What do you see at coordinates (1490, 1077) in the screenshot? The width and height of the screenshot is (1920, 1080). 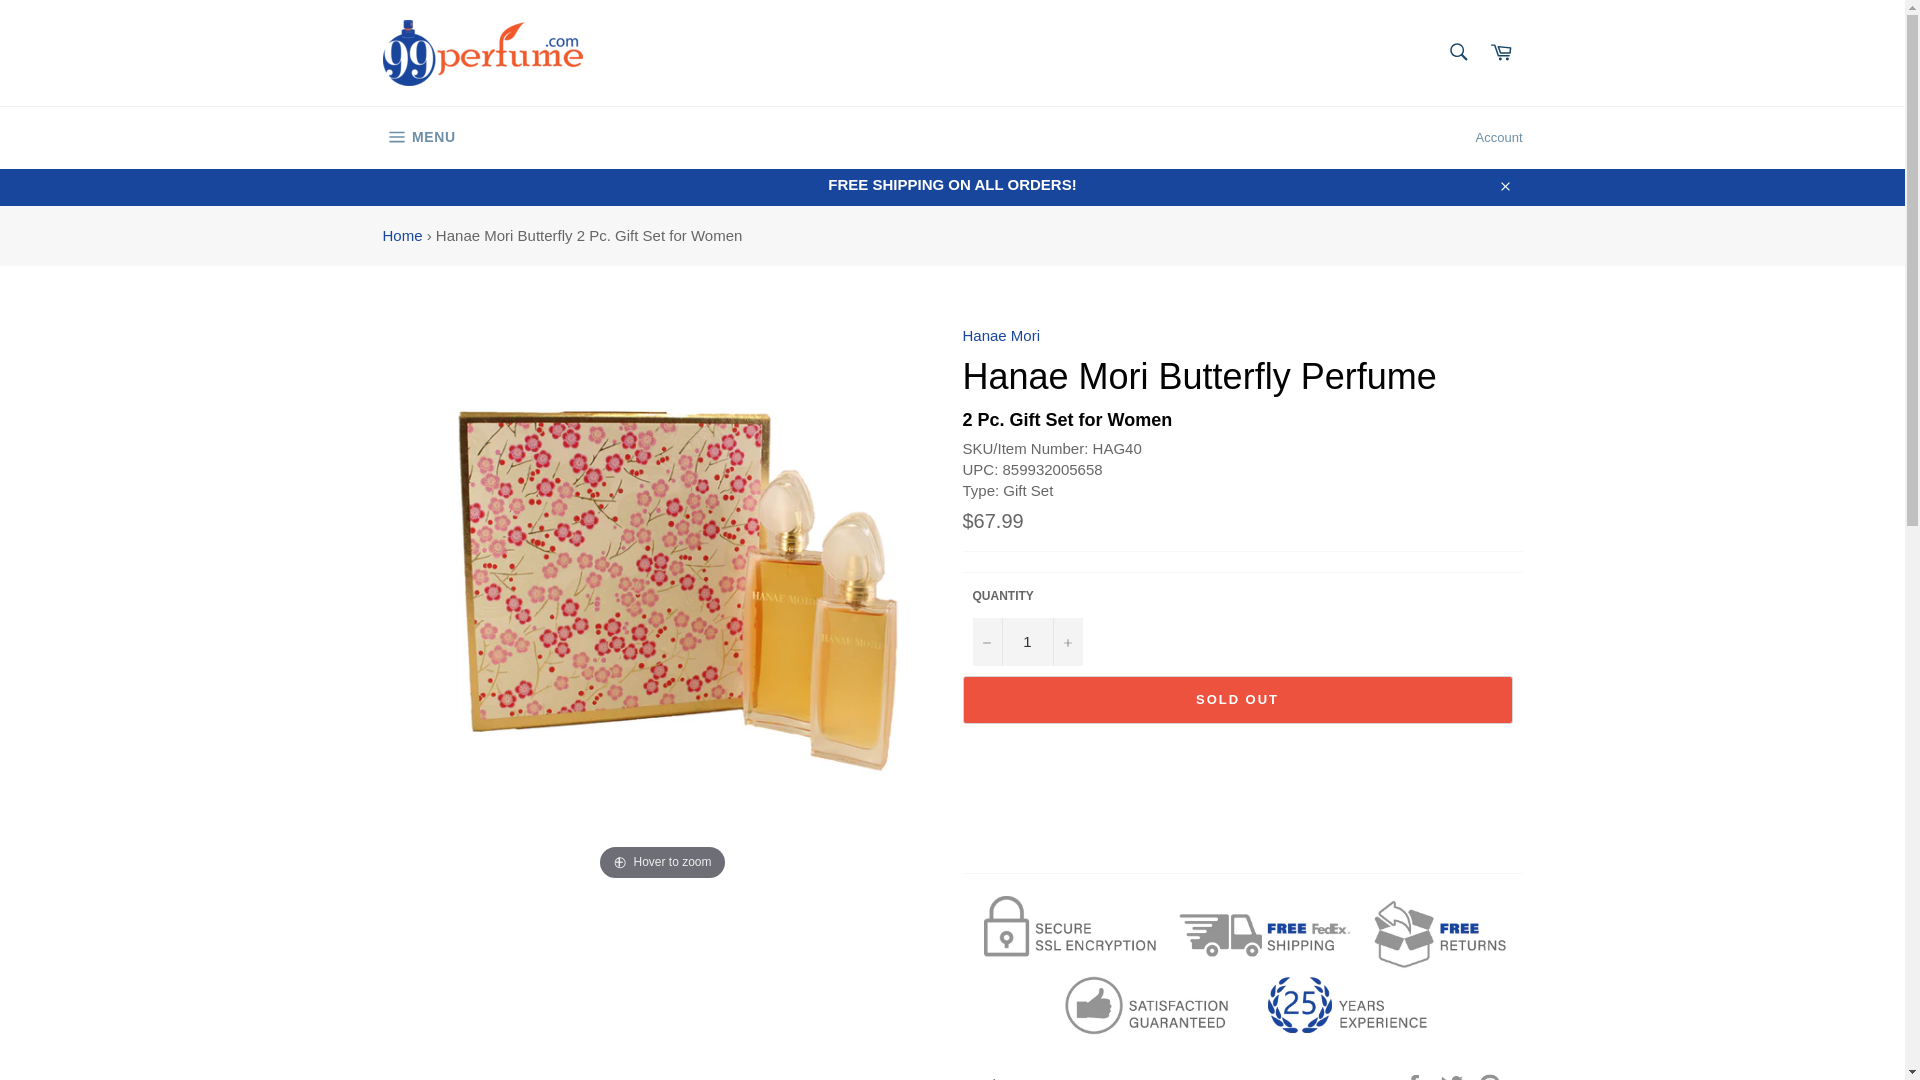 I see `Pin on Pinterest` at bounding box center [1490, 1077].